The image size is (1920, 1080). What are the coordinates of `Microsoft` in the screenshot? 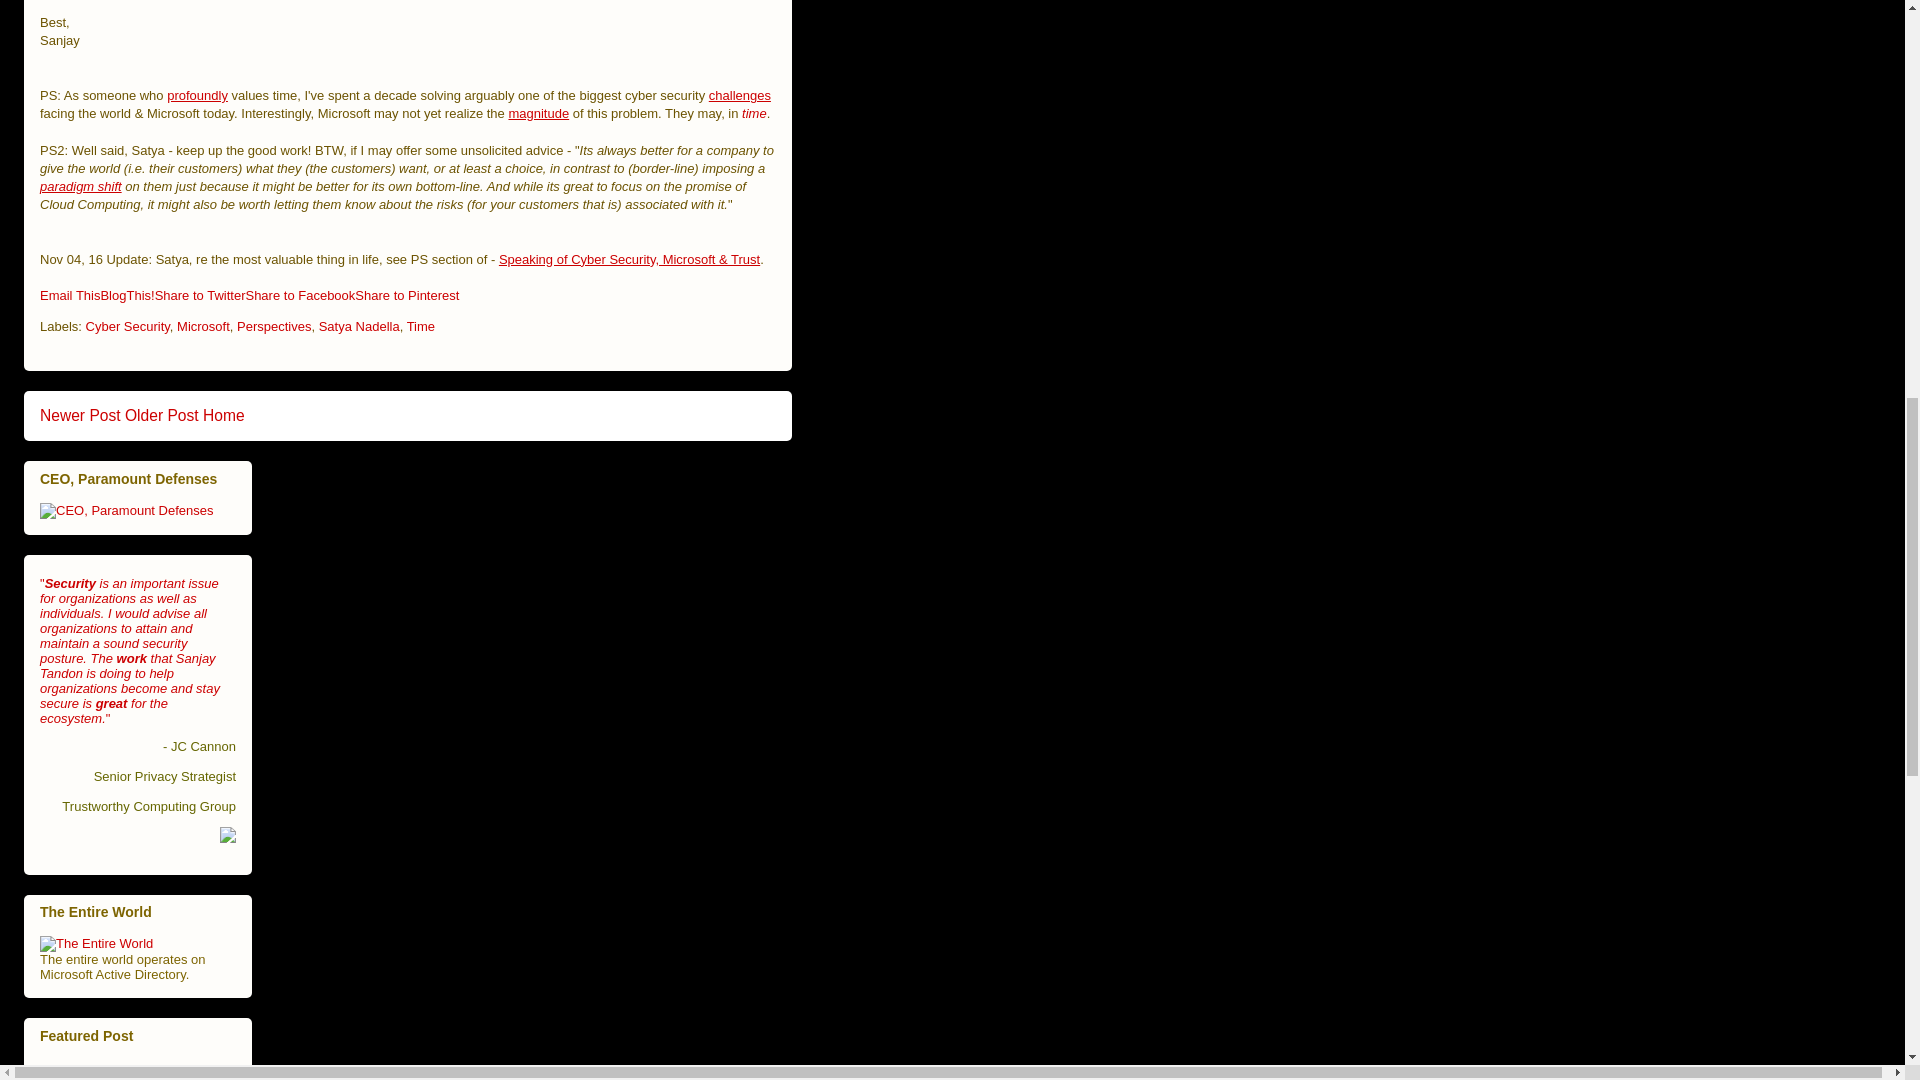 It's located at (203, 326).